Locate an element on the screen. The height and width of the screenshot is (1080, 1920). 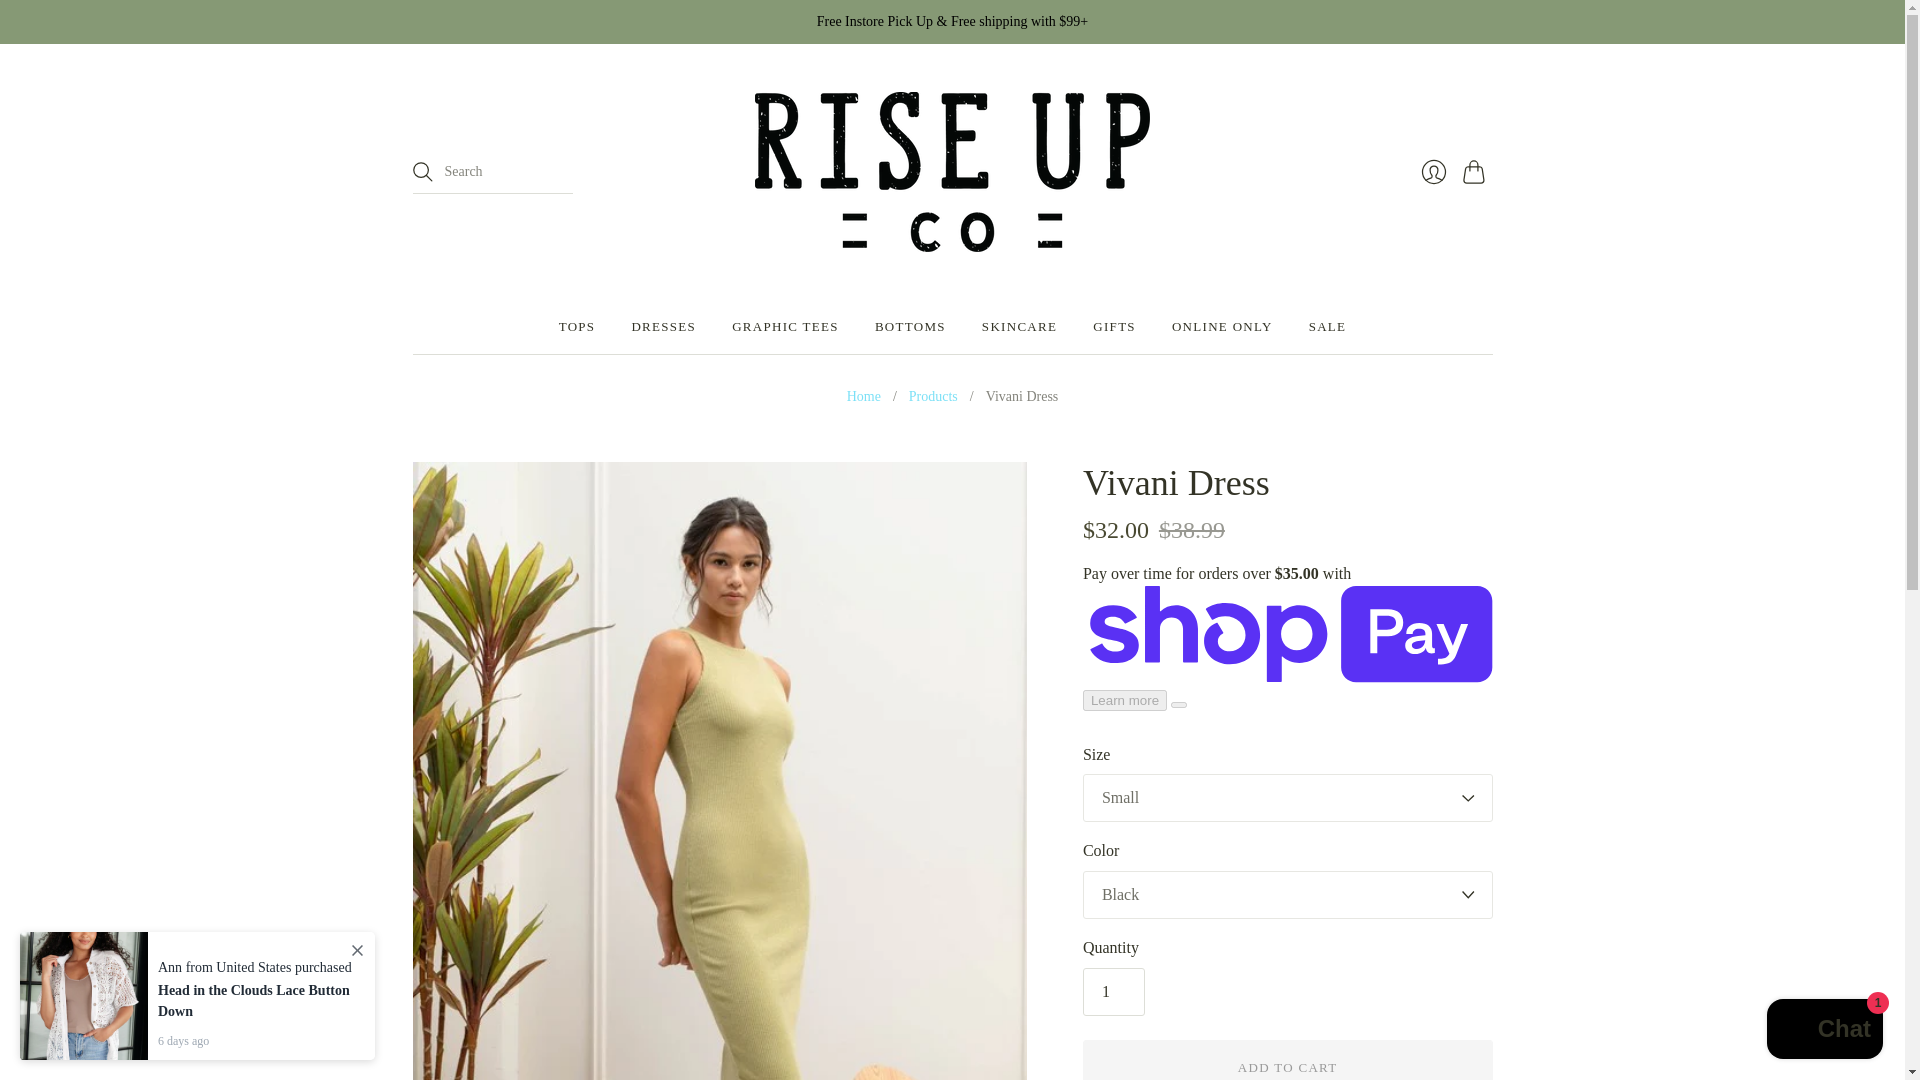
ONLINE ONLY is located at coordinates (1222, 326).